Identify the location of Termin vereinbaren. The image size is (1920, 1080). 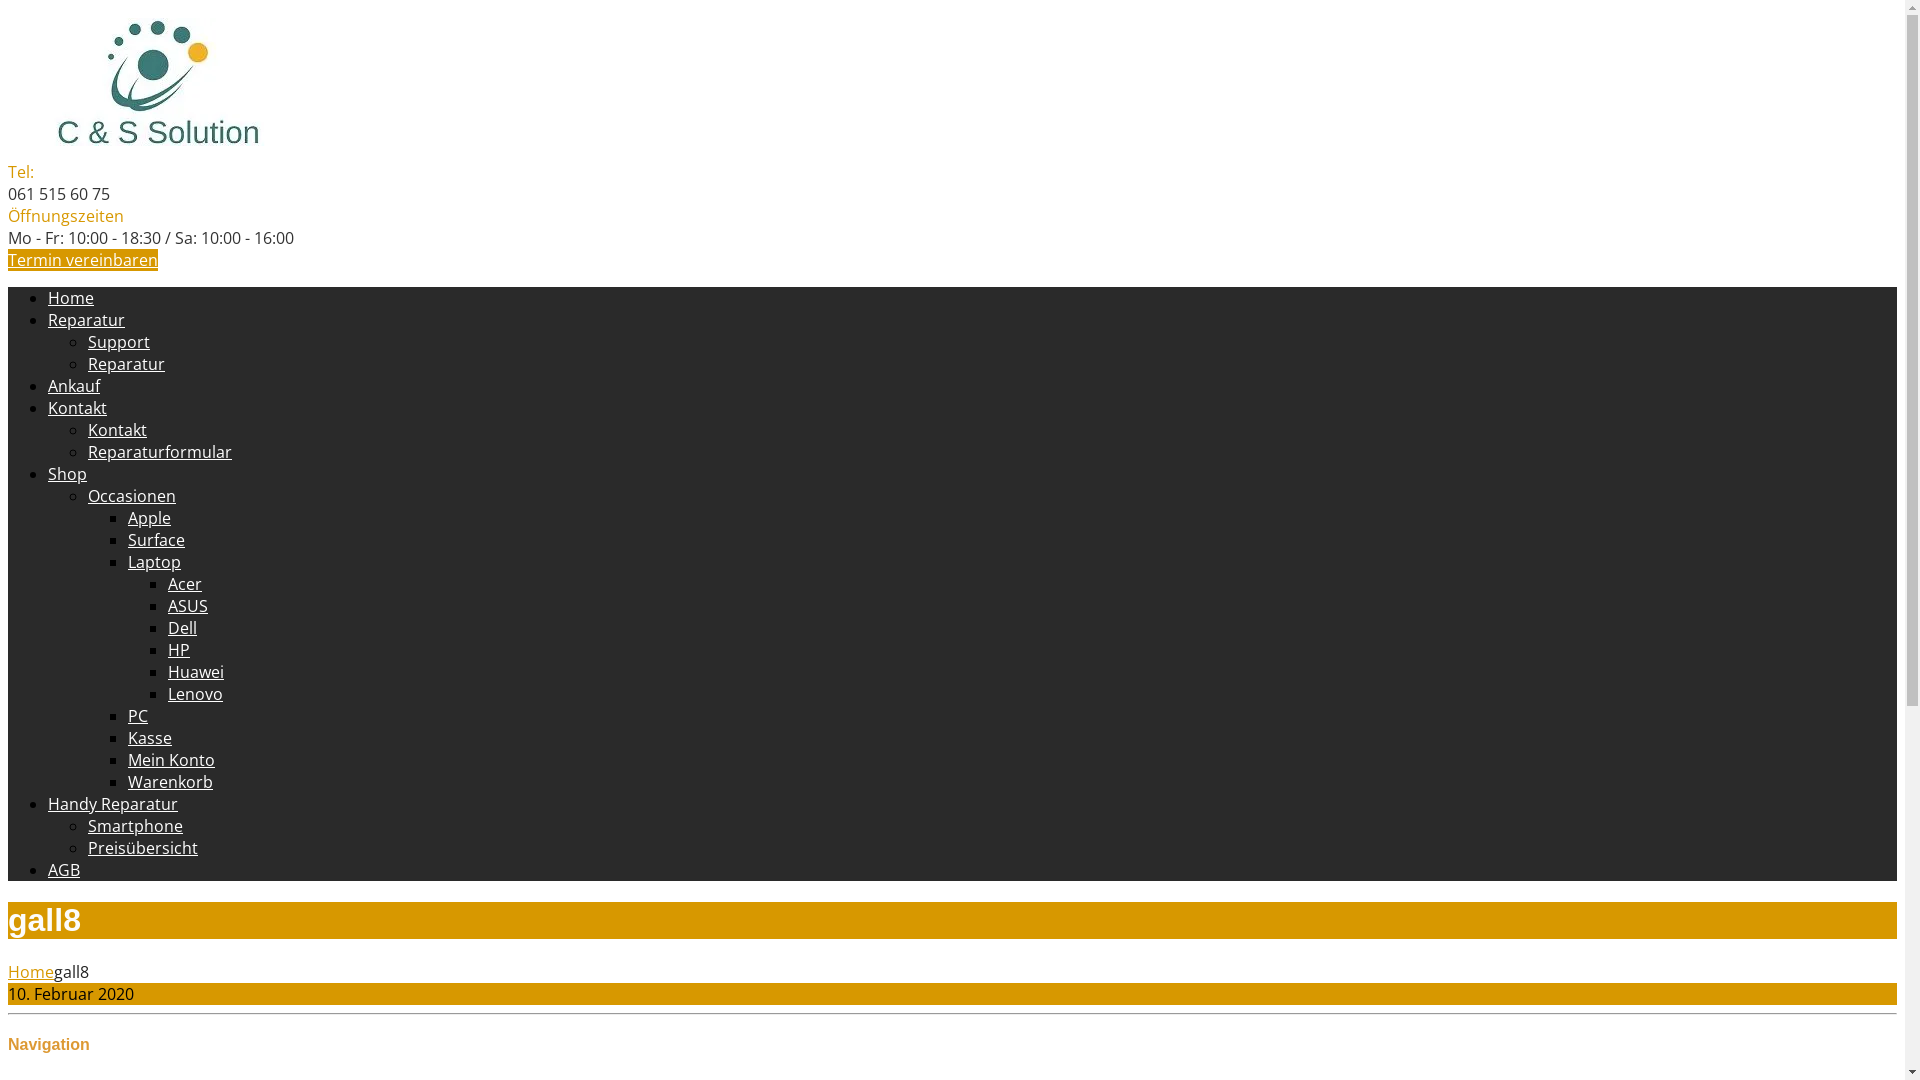
(83, 260).